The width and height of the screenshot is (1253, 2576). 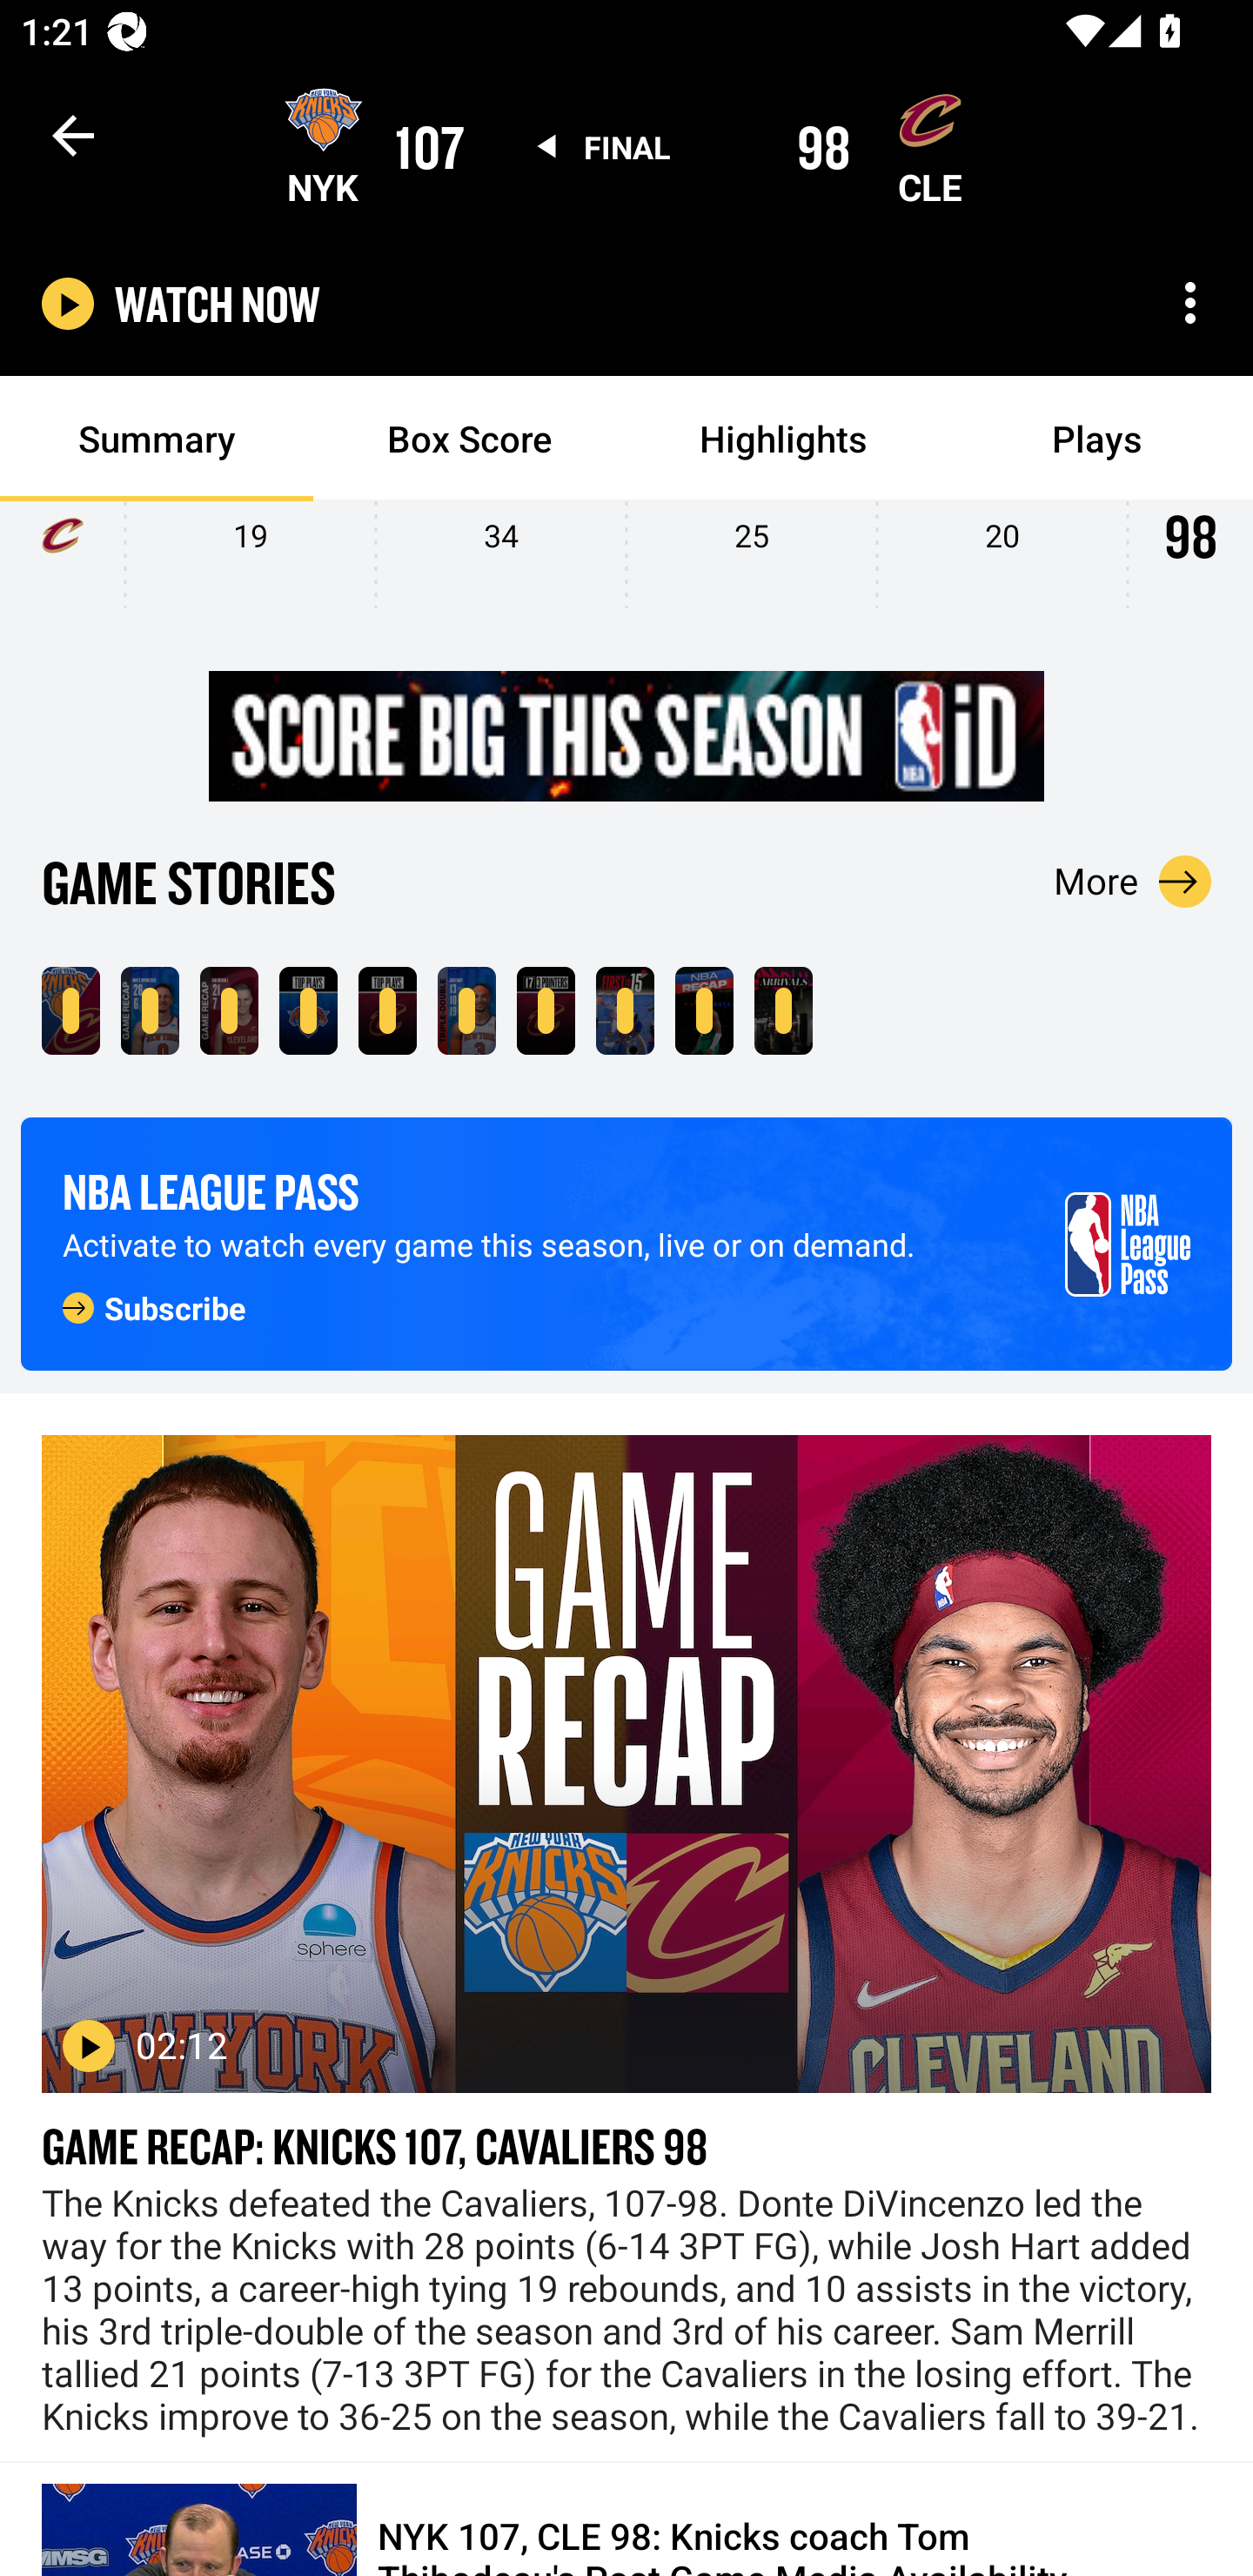 I want to click on NYK's Top Plays from NYK vs. CLE NEW, so click(x=308, y=1010).